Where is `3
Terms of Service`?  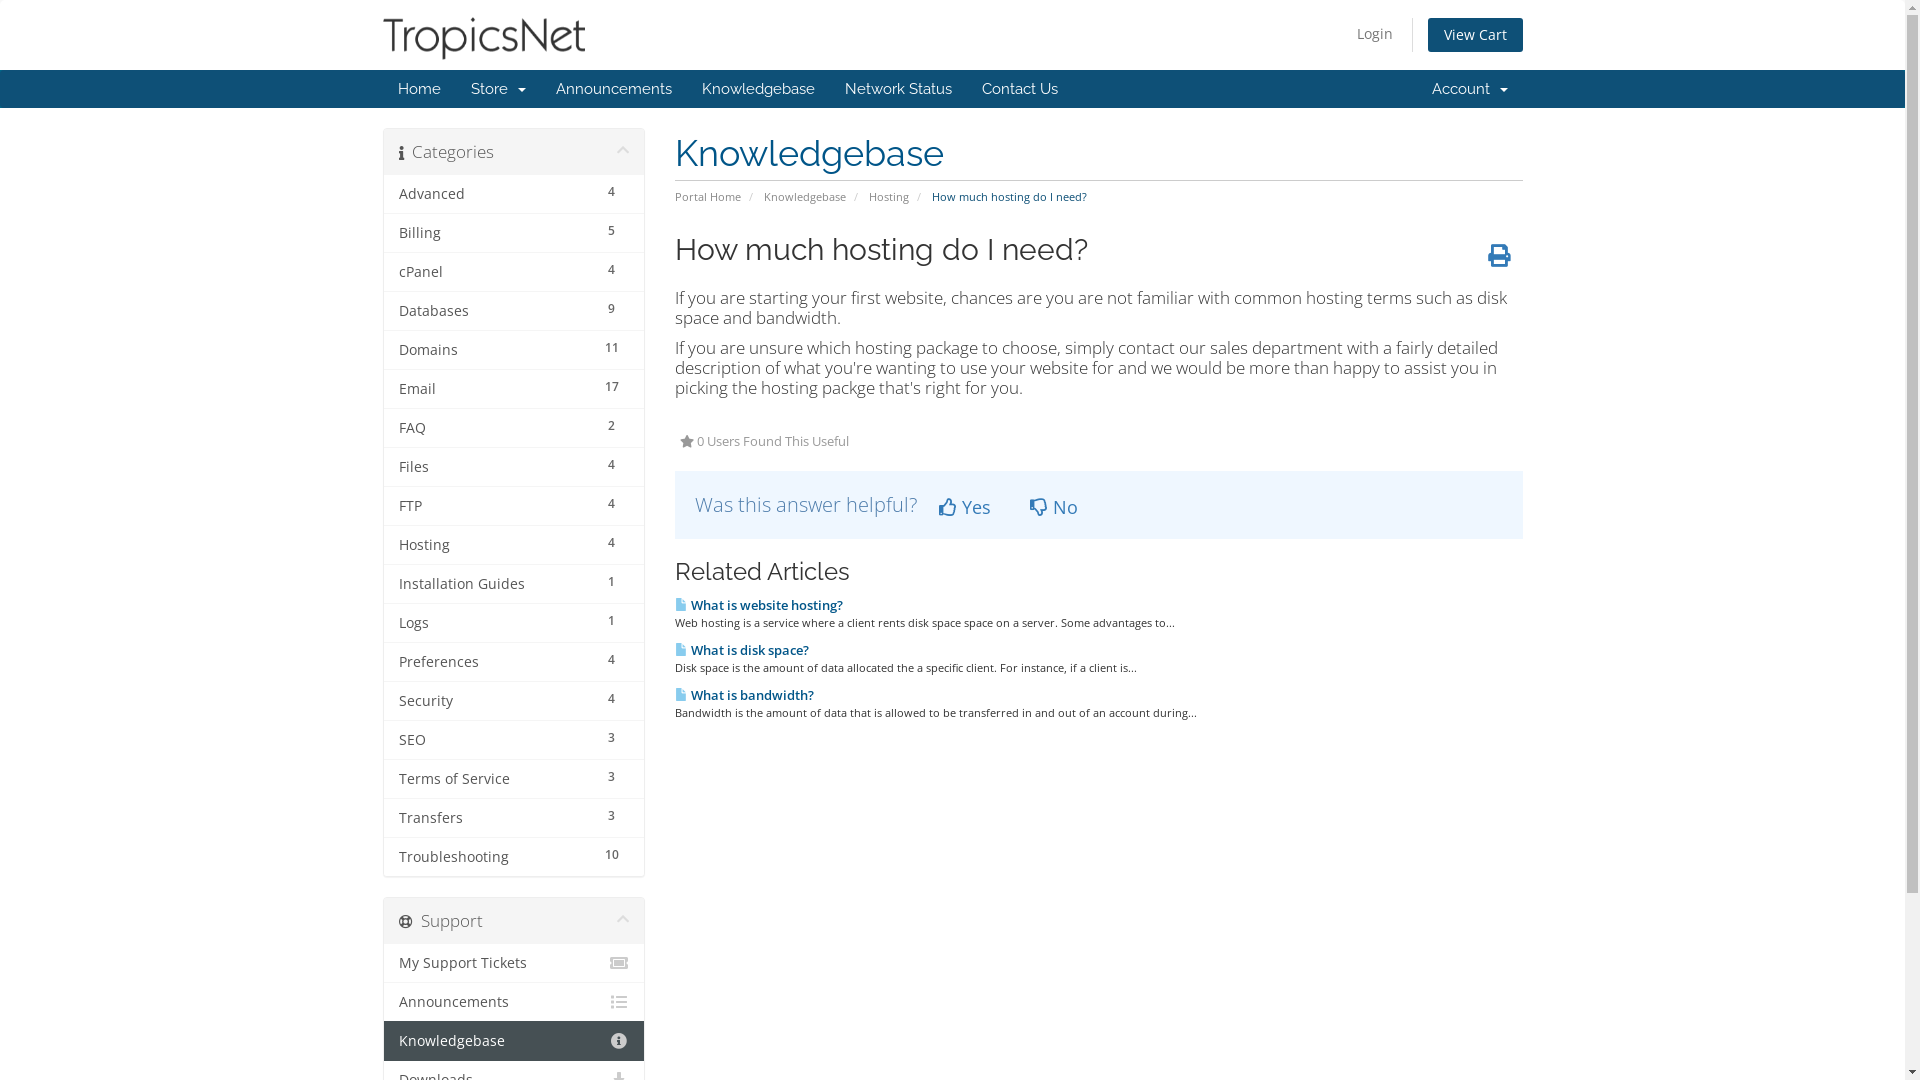
3
Terms of Service is located at coordinates (514, 778).